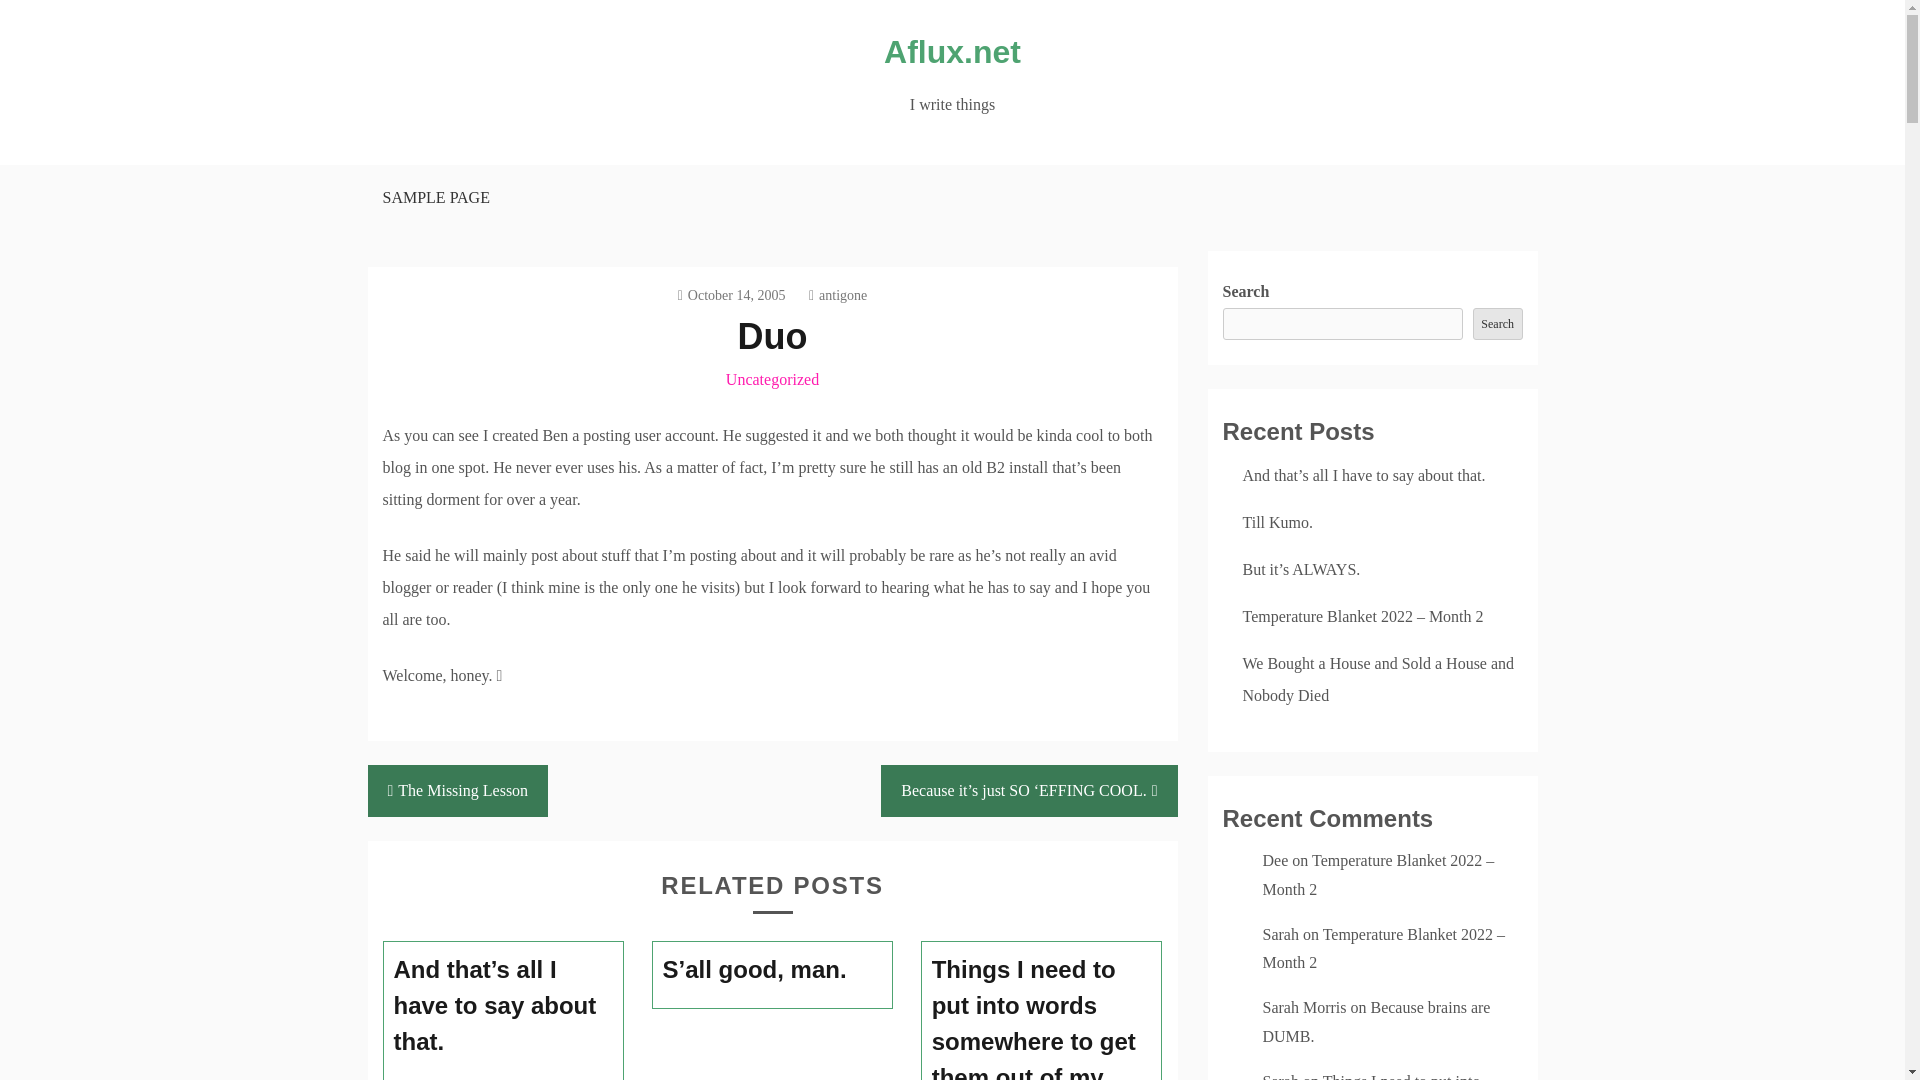  What do you see at coordinates (952, 52) in the screenshot?
I see `Aflux.net` at bounding box center [952, 52].